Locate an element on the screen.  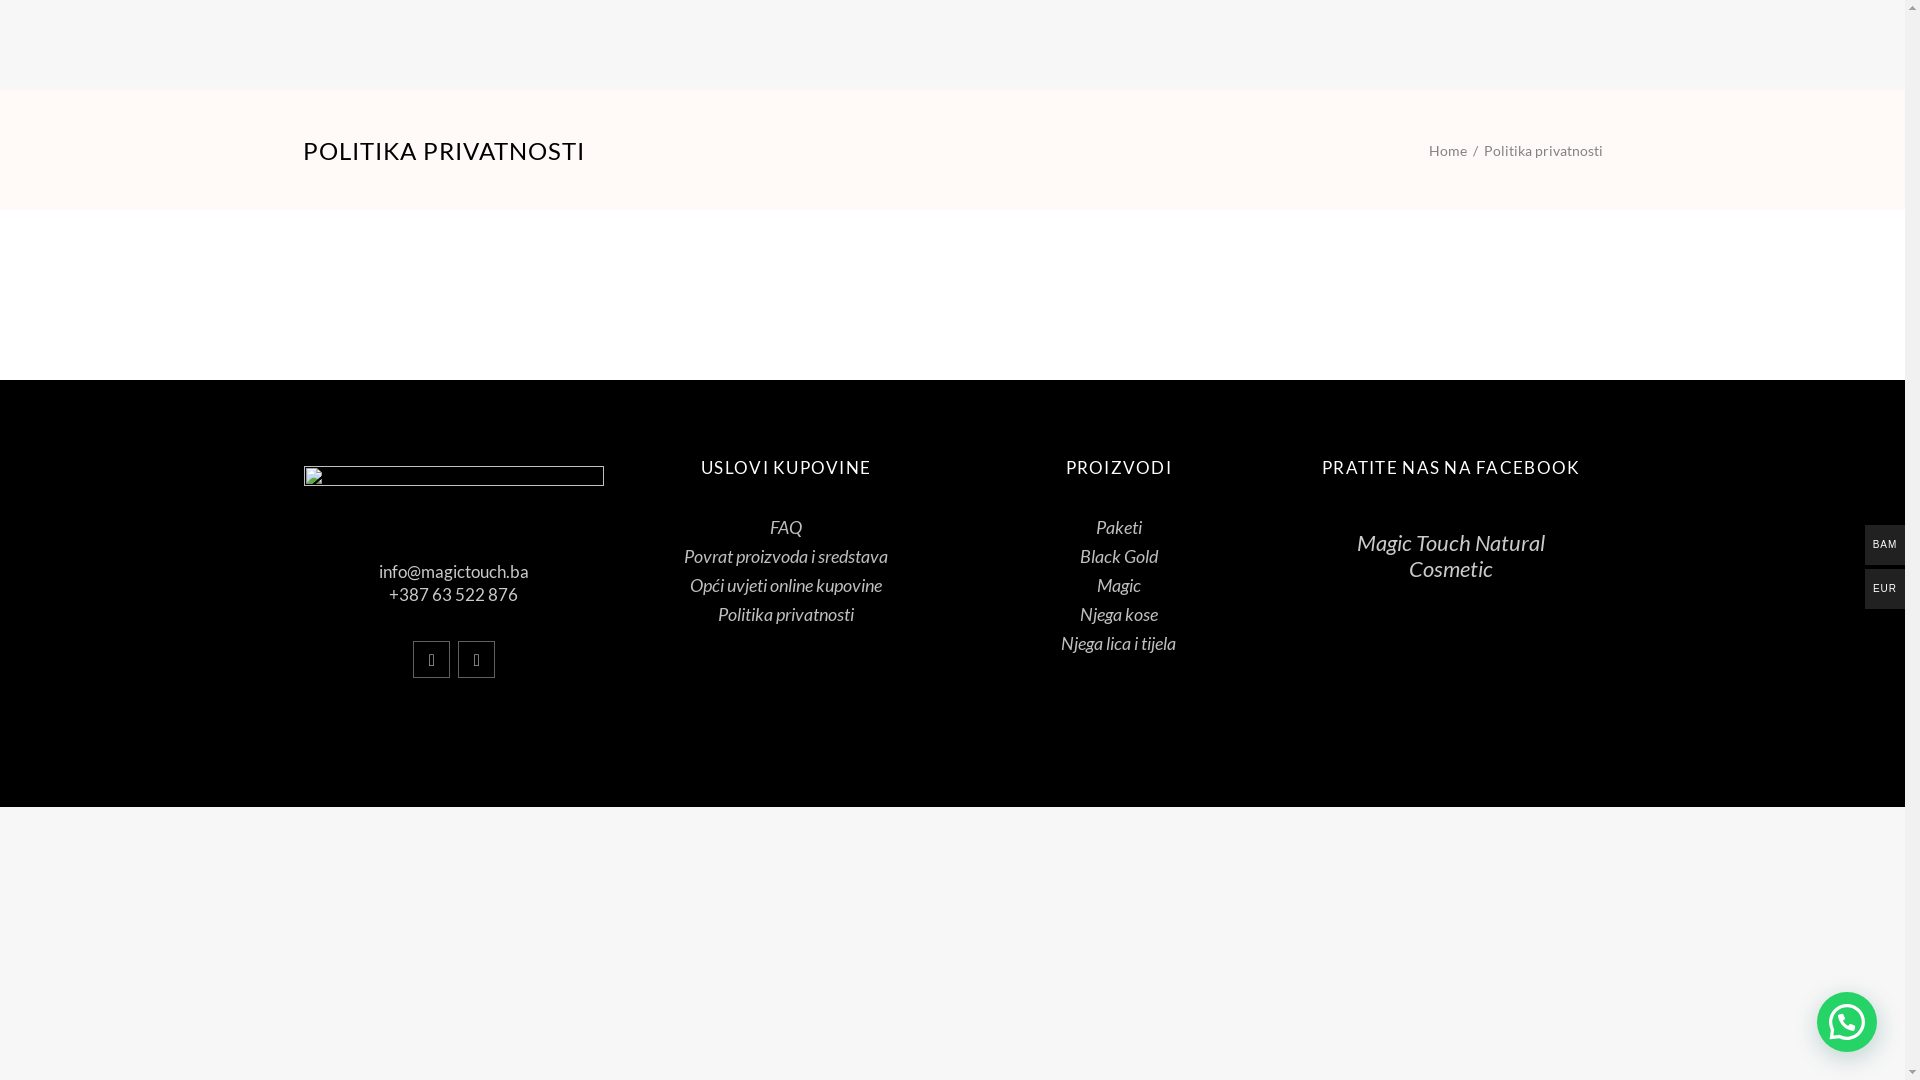
Politika privatnosti is located at coordinates (786, 614).